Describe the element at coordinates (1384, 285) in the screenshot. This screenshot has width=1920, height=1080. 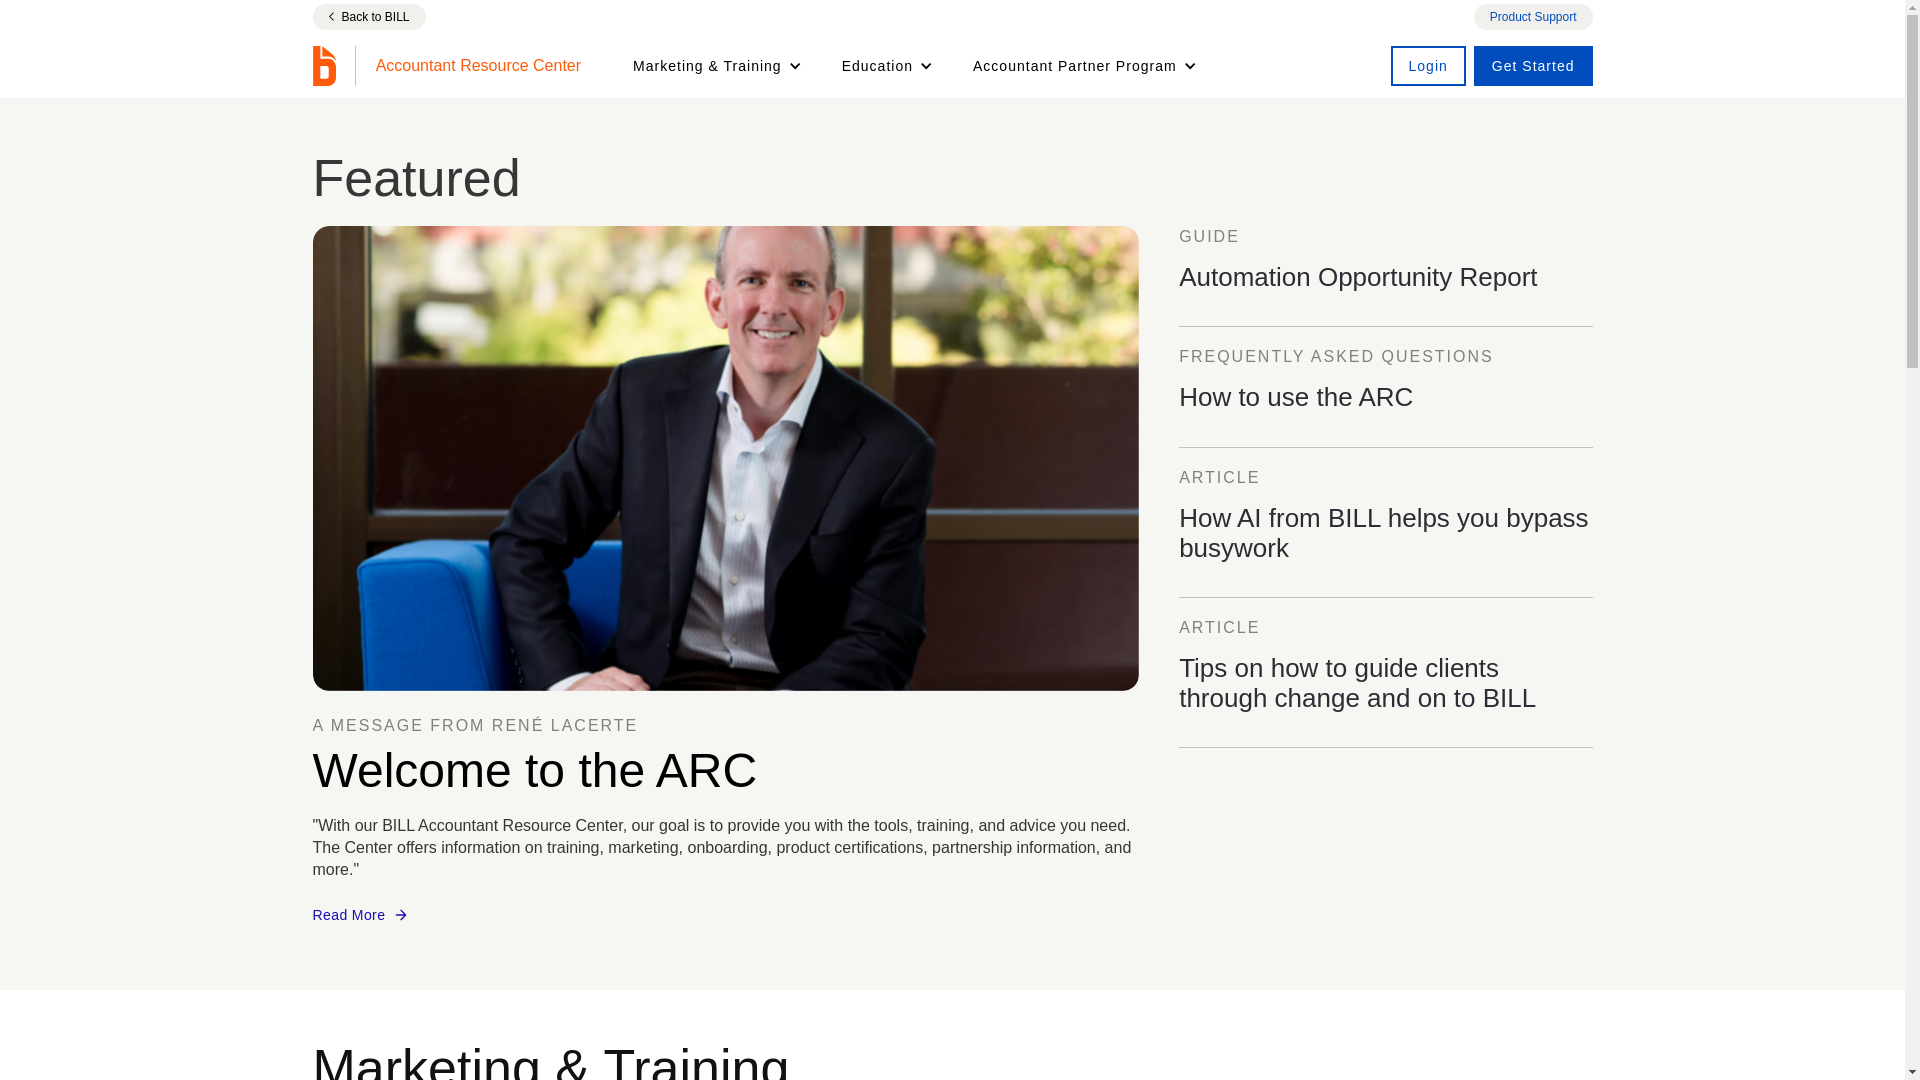
I see `Back to BILL` at that location.